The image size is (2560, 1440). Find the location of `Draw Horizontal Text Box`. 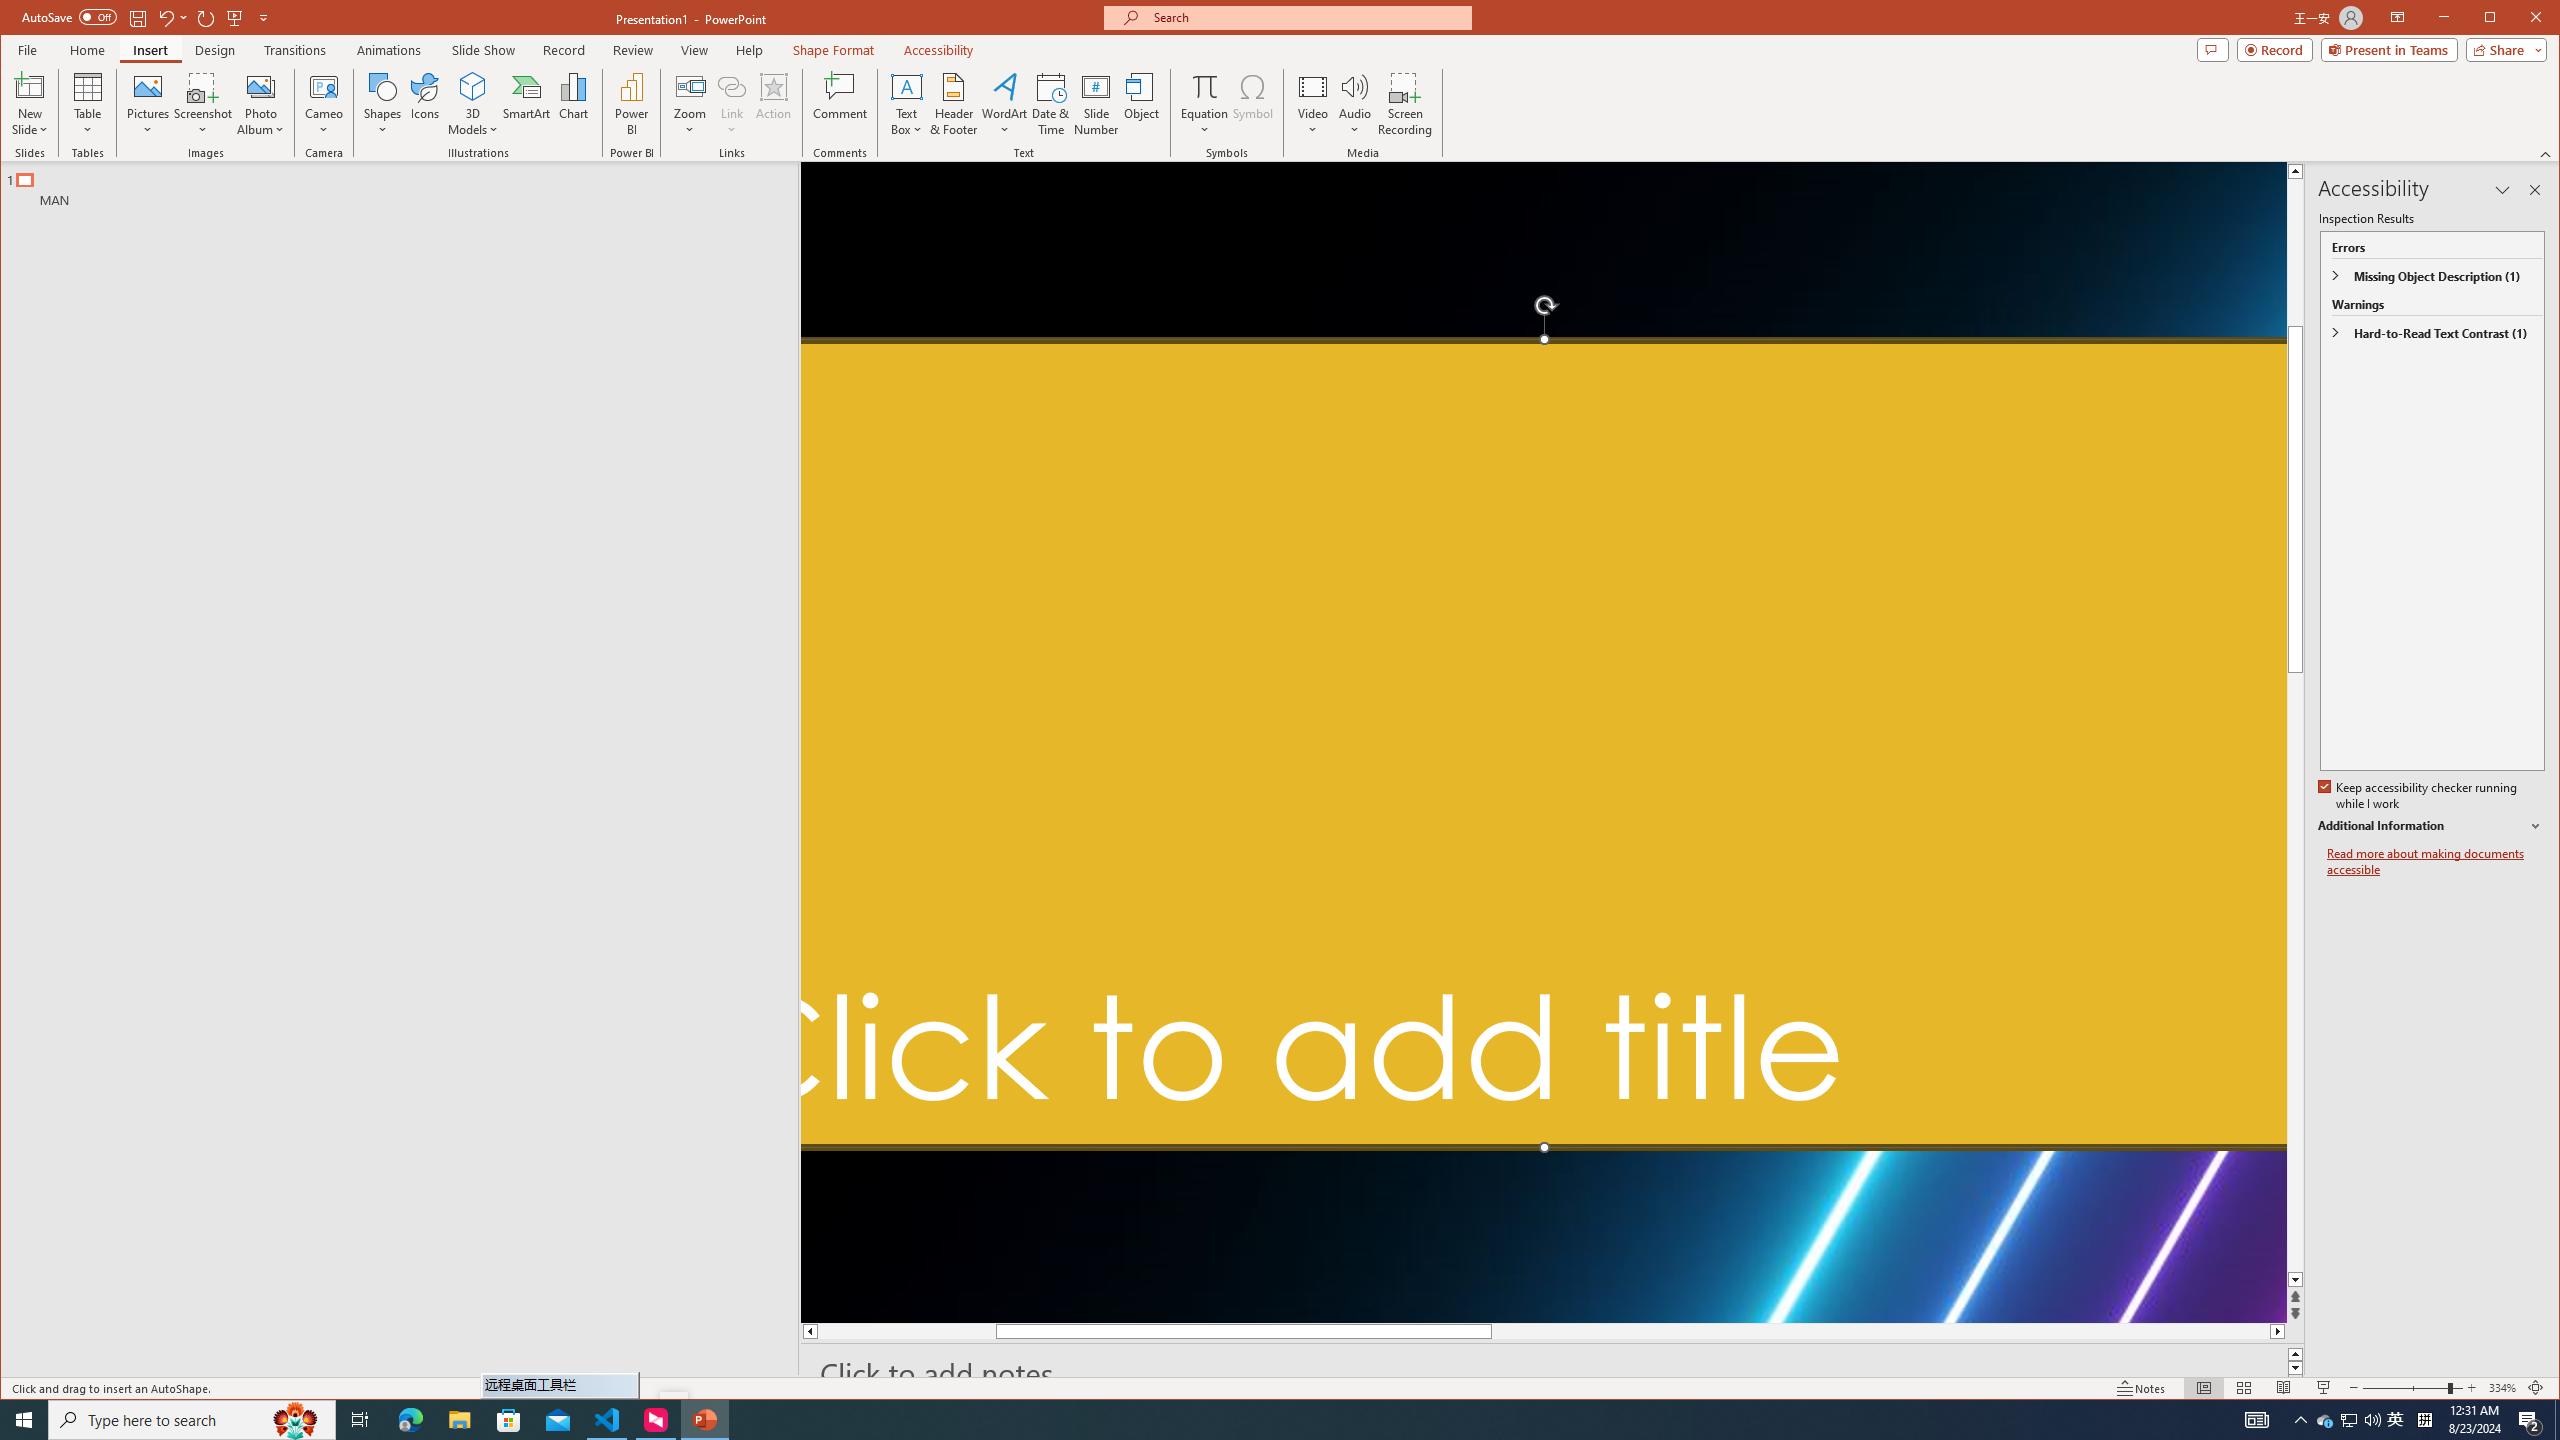

Draw Horizontal Text Box is located at coordinates (906, 86).